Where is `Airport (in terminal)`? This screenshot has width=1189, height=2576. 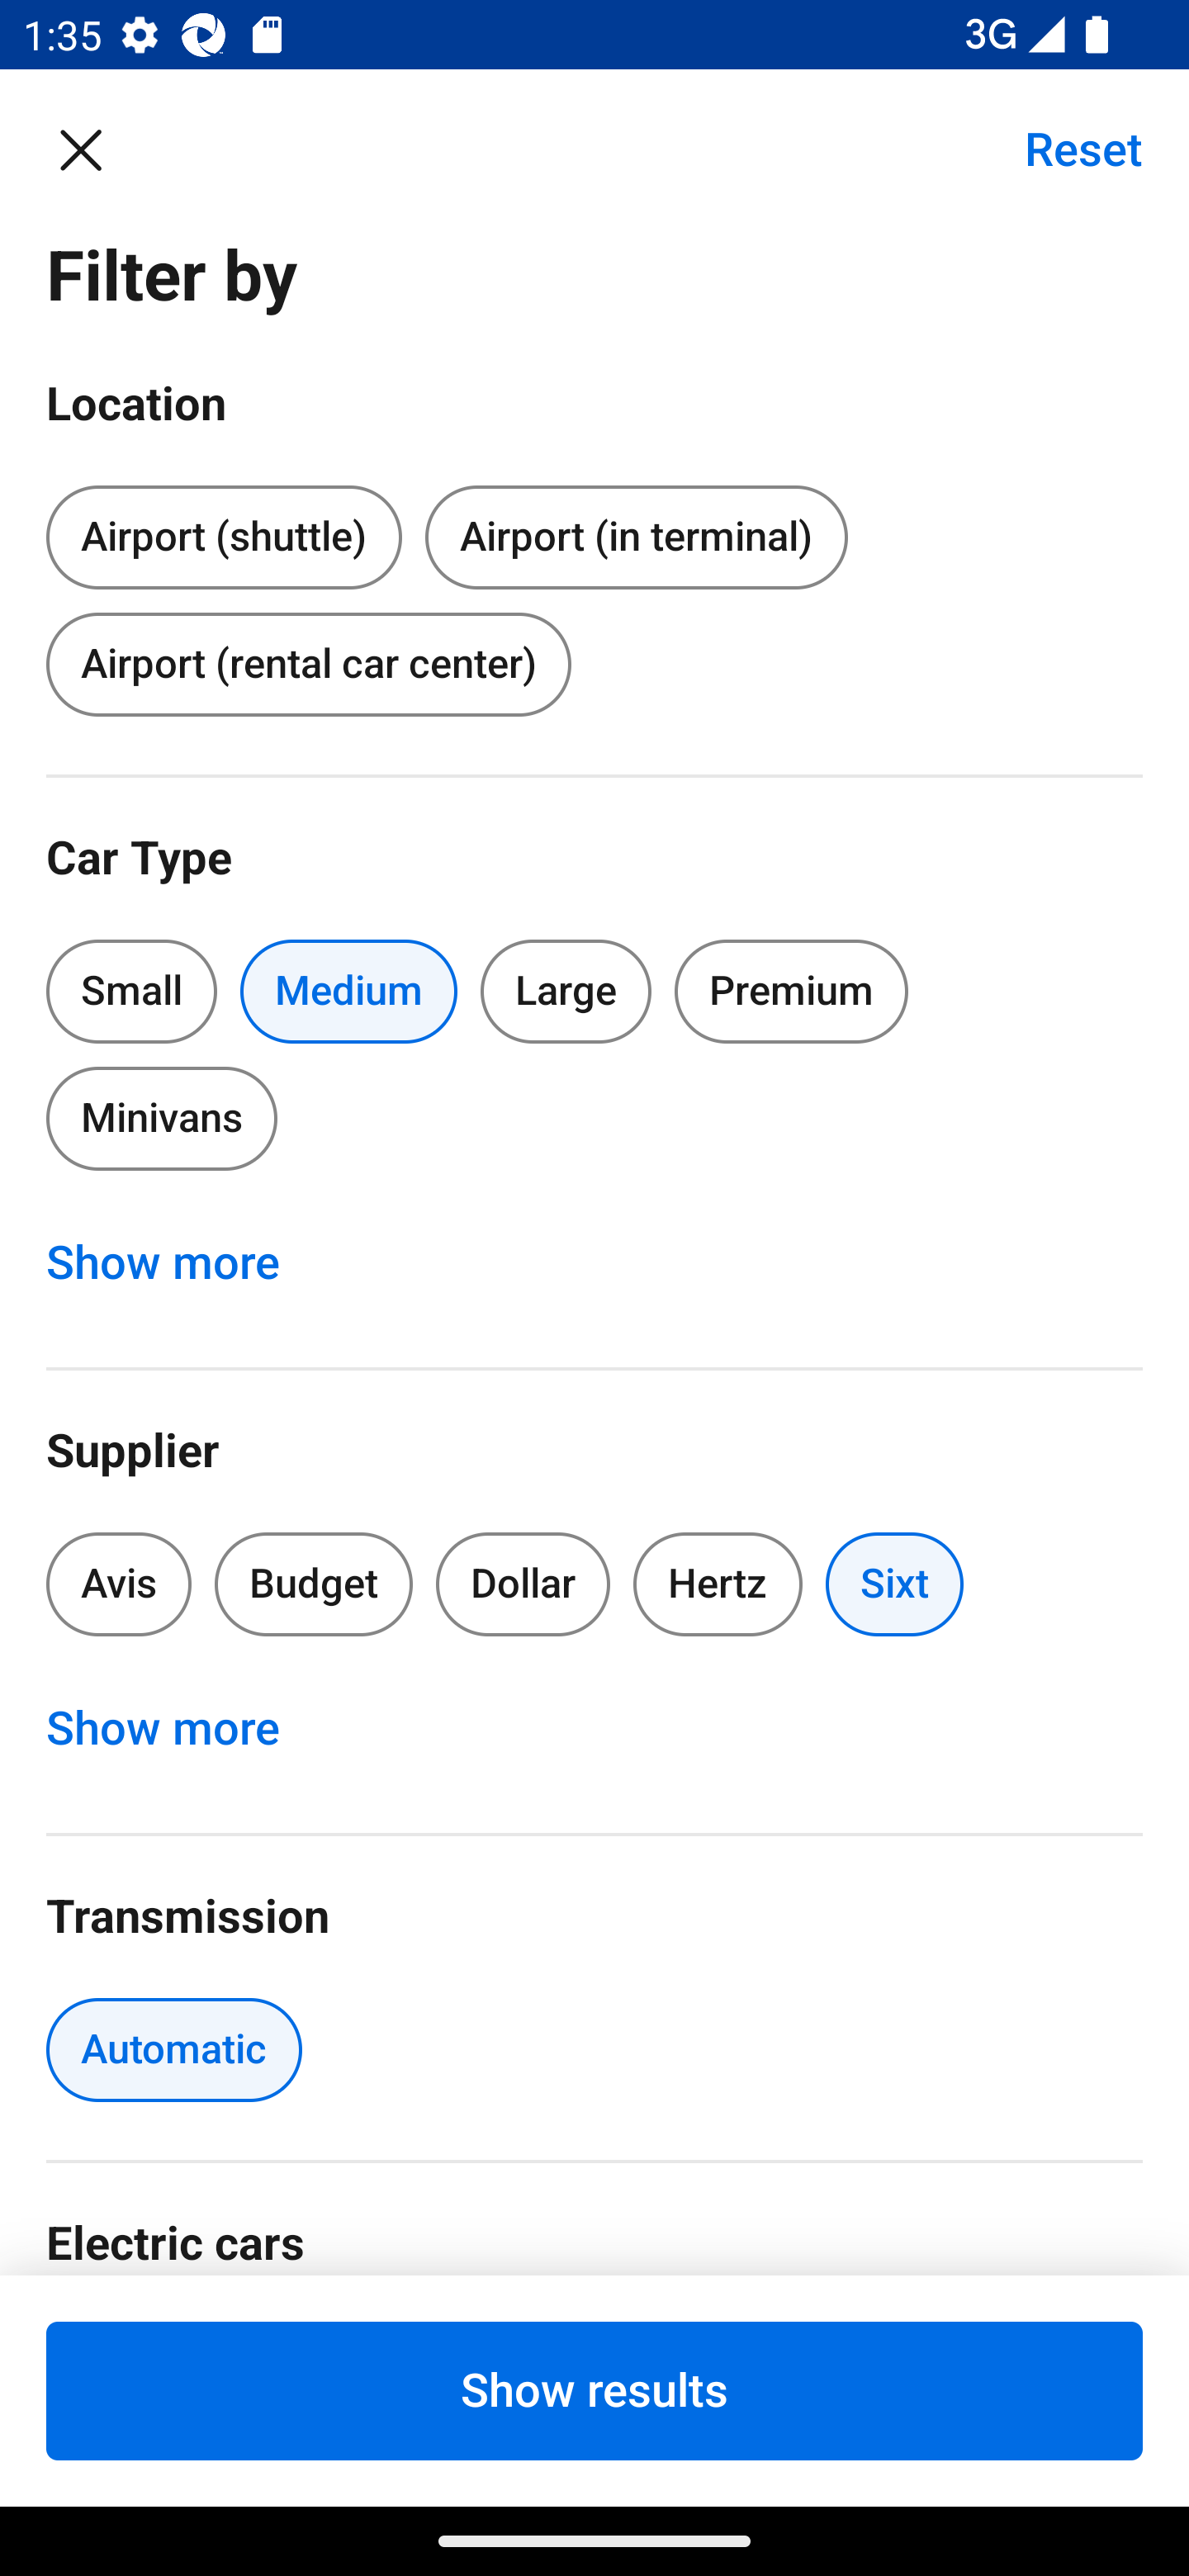 Airport (in terminal) is located at coordinates (636, 538).